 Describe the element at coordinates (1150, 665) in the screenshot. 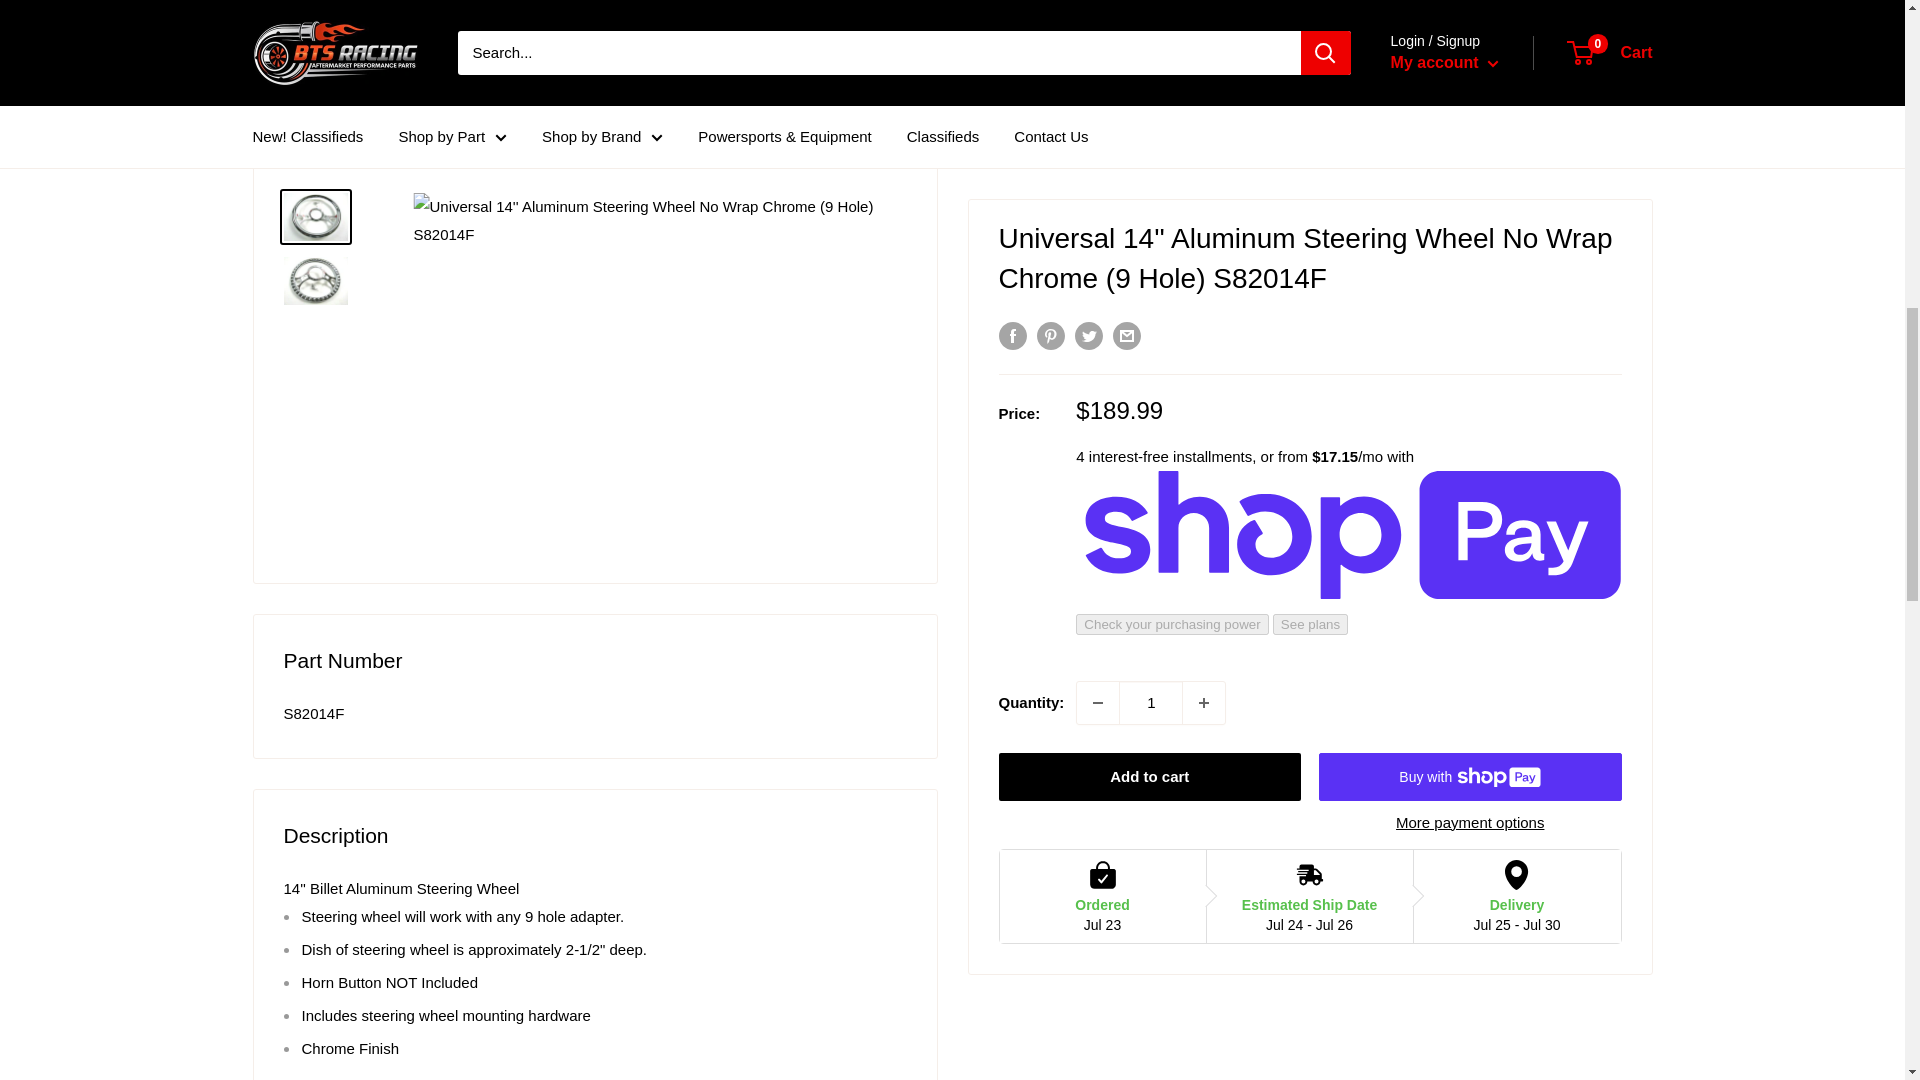

I see `1` at that location.